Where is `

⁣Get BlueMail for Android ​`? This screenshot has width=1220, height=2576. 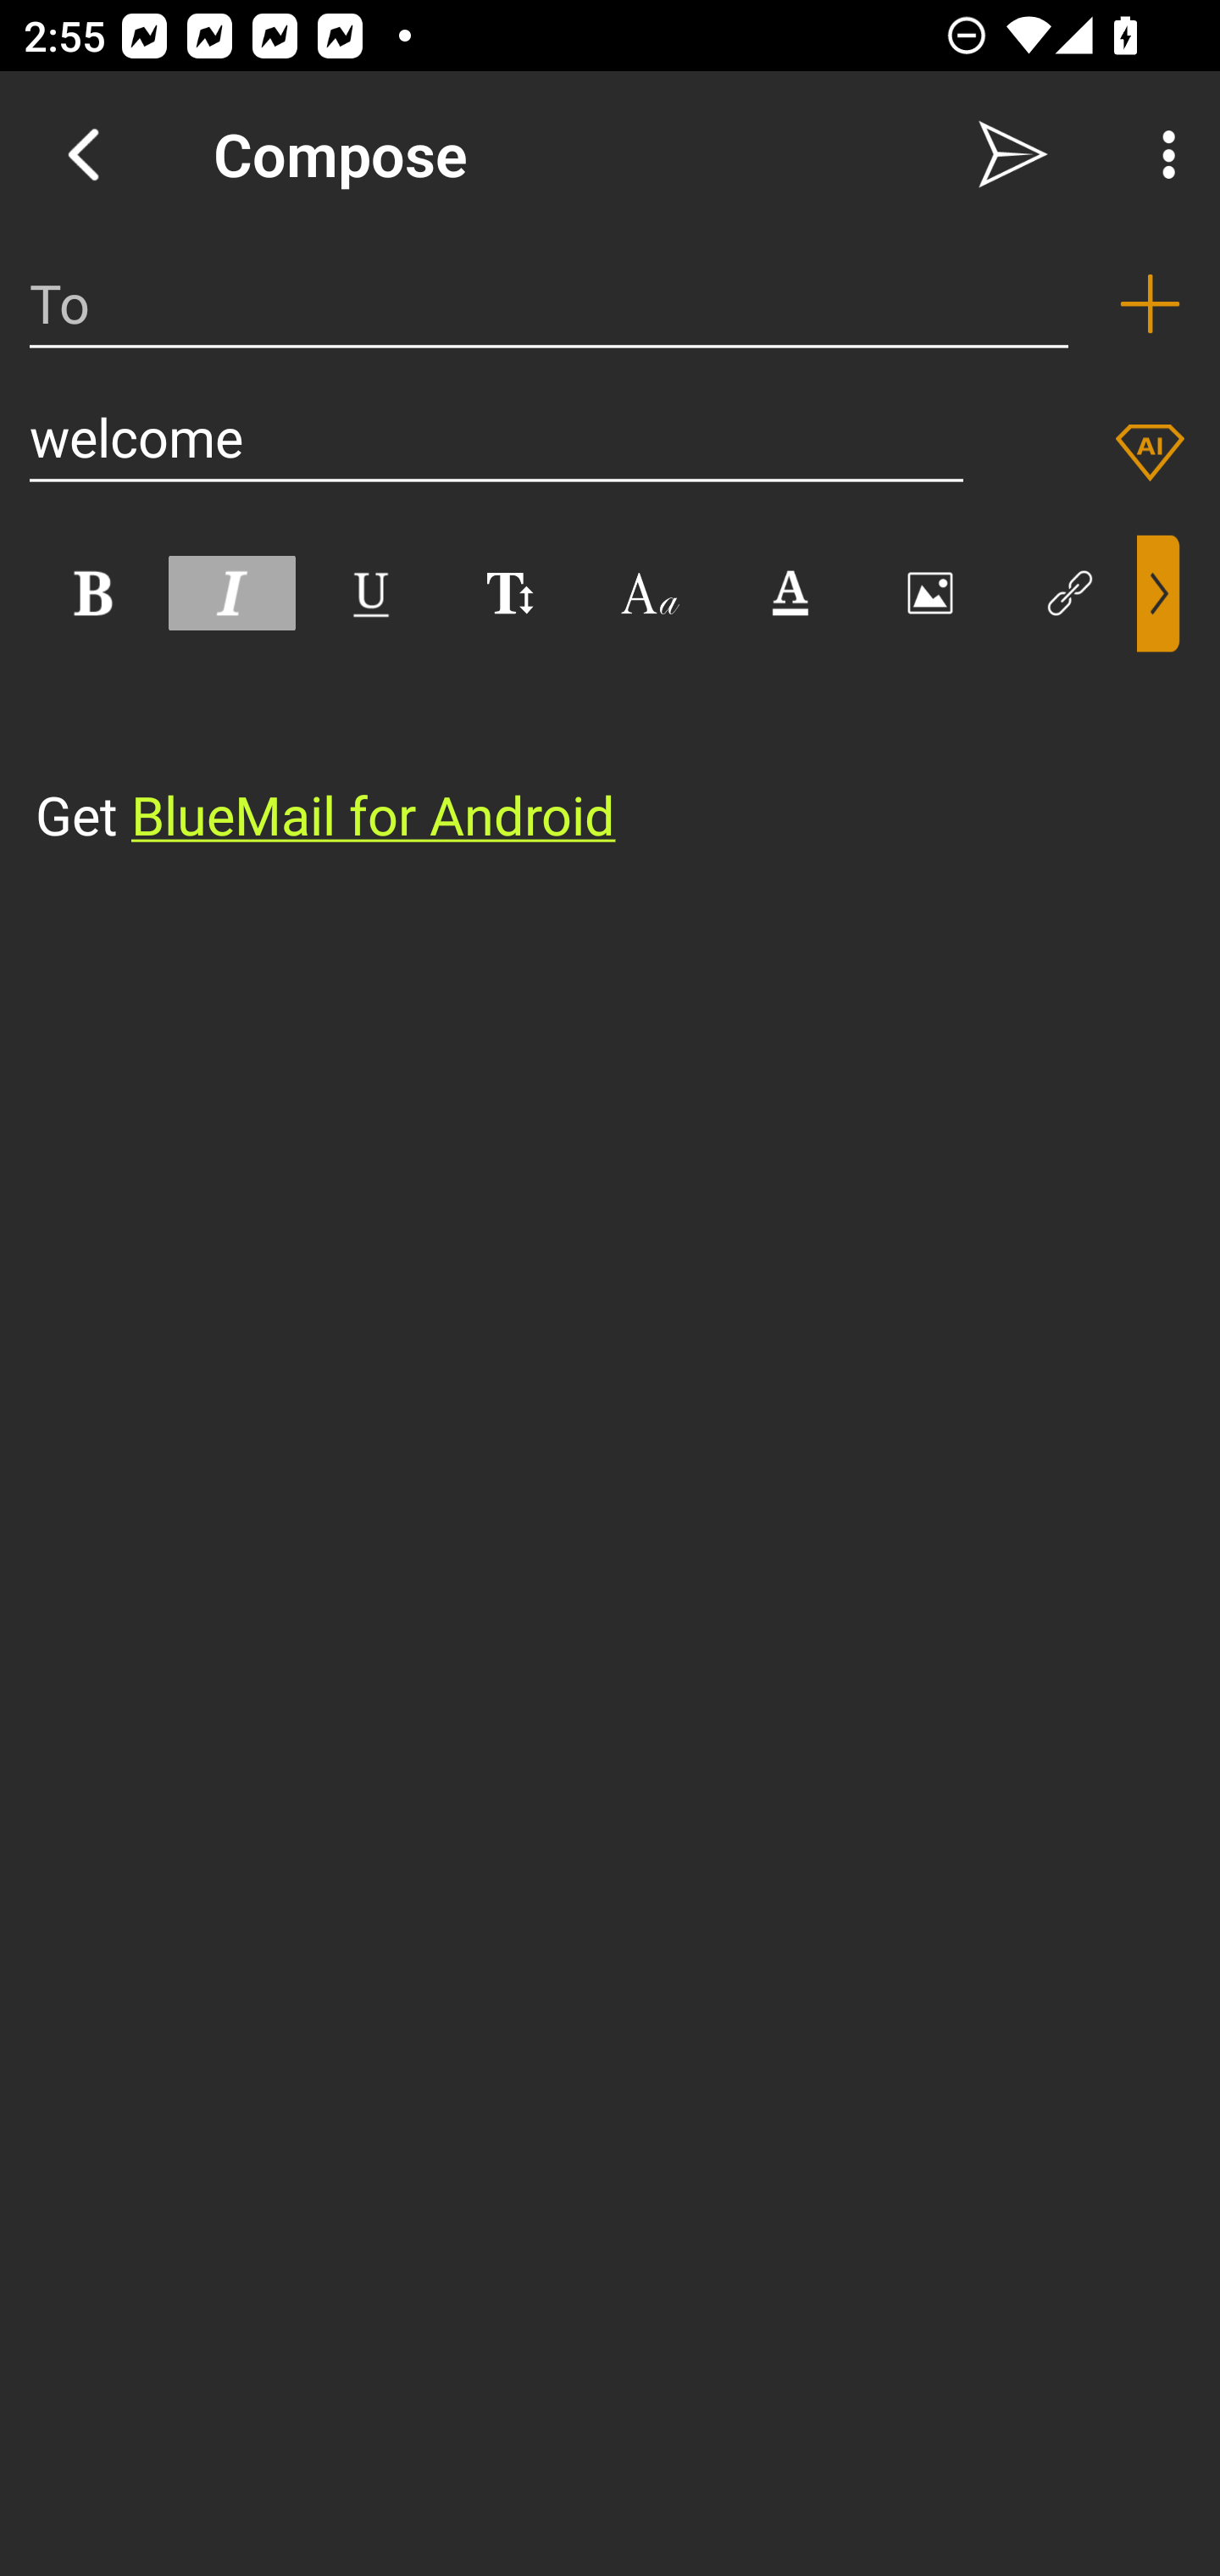 

⁣Get BlueMail for Android ​ is located at coordinates (584, 752).